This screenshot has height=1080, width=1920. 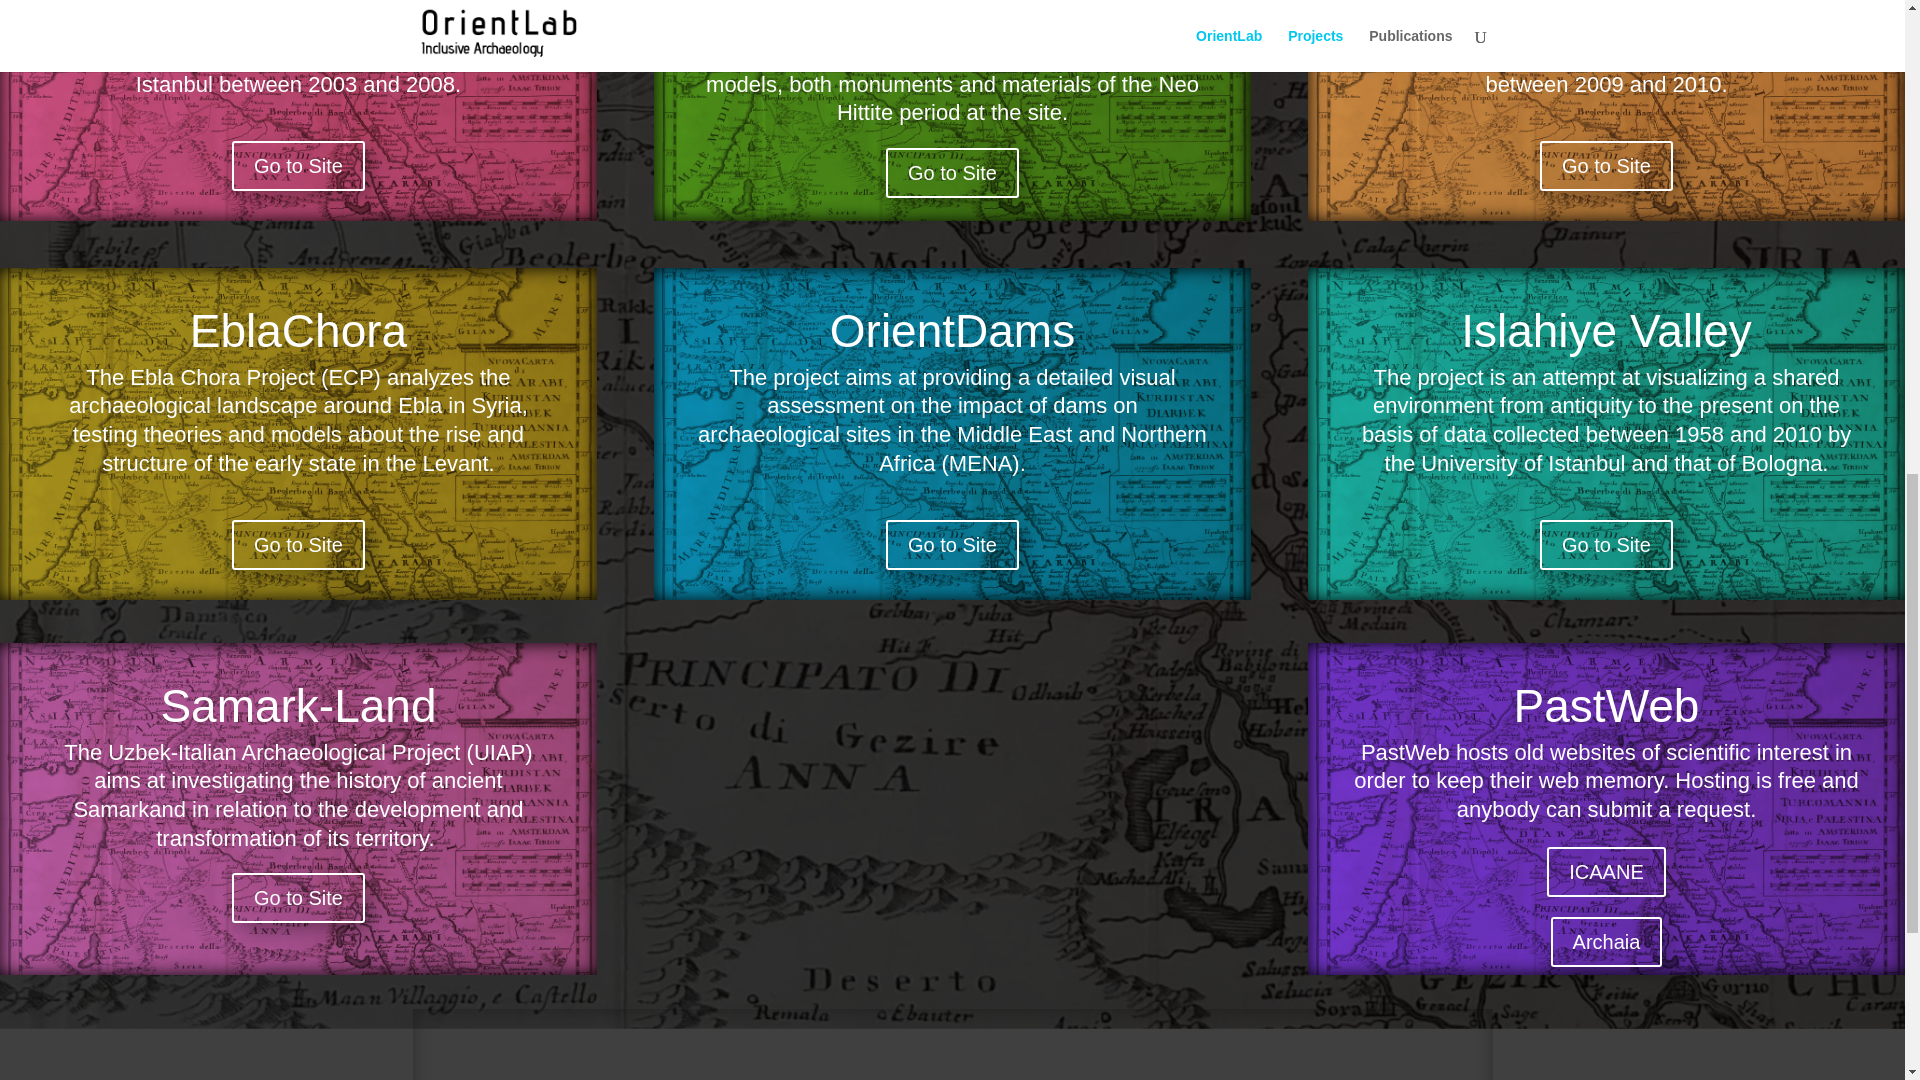 I want to click on Archaia, so click(x=1606, y=941).